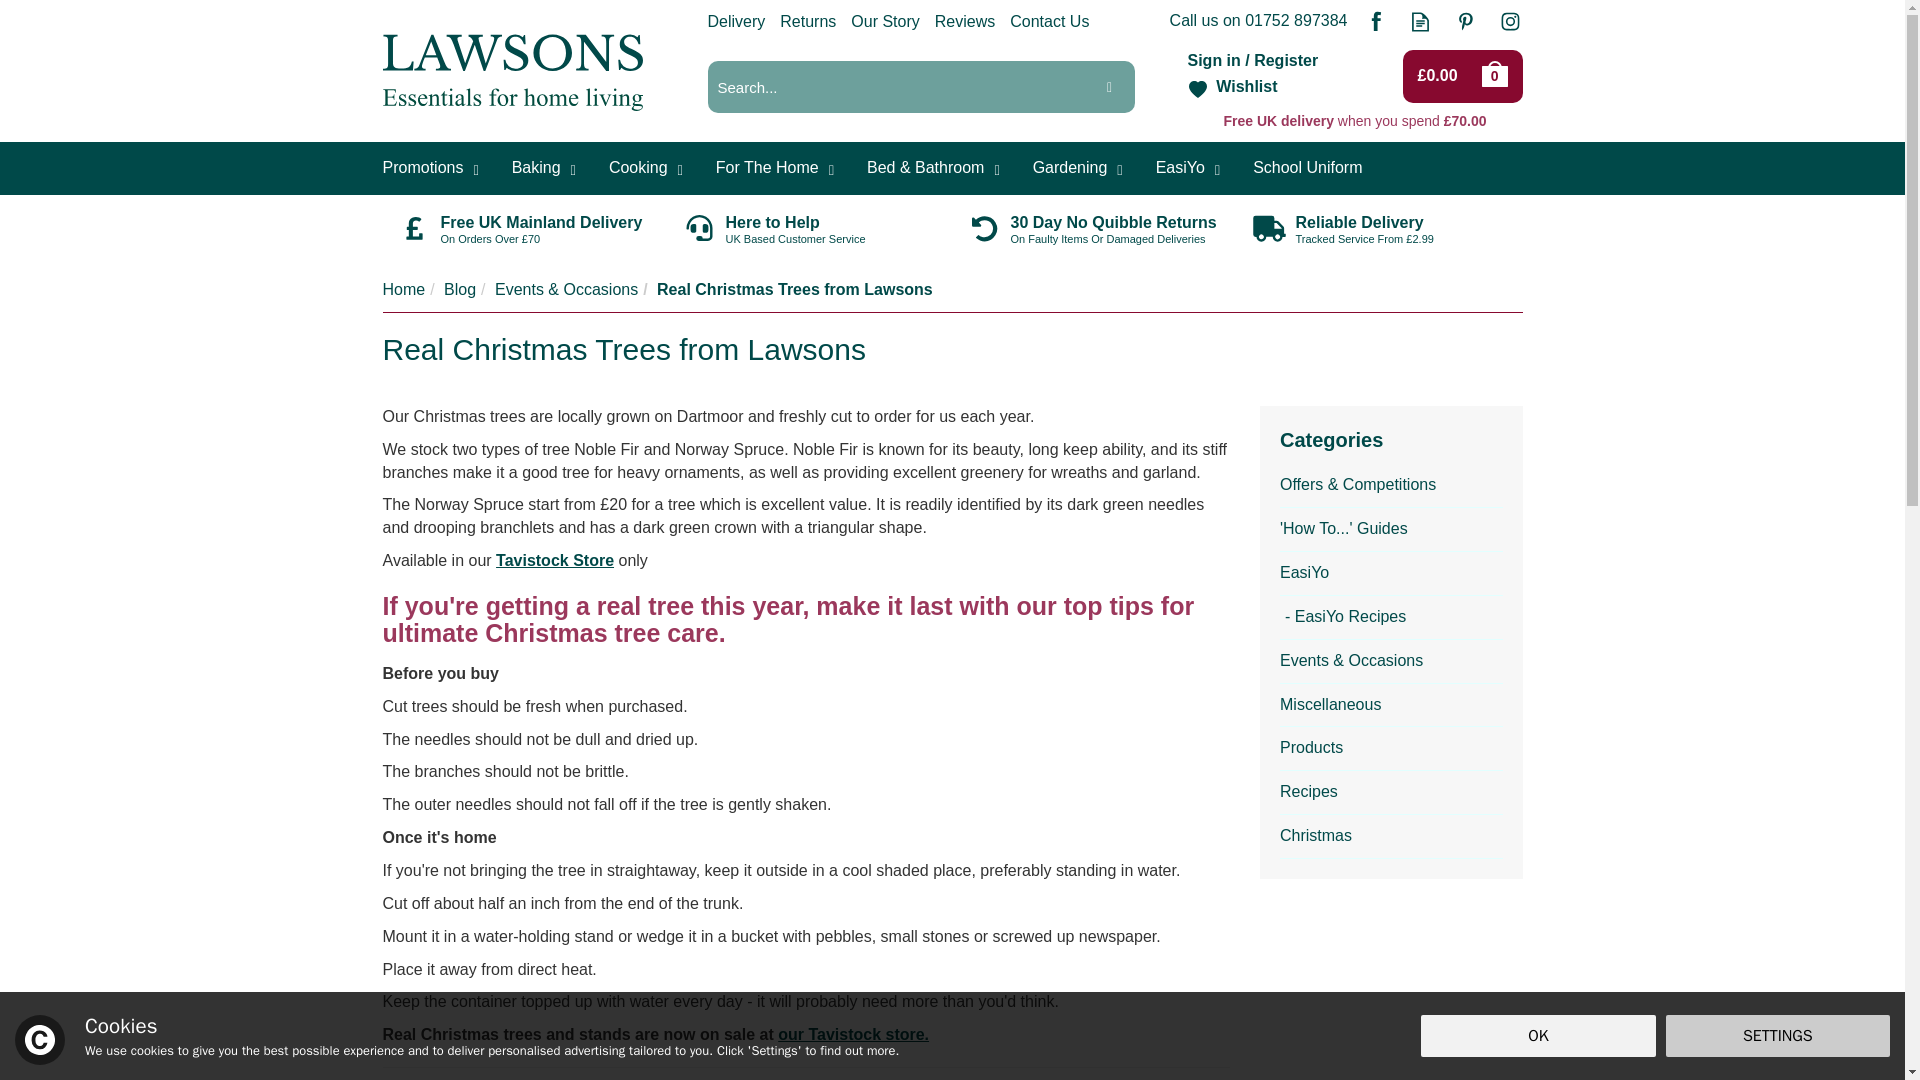 The width and height of the screenshot is (1920, 1080). What do you see at coordinates (460, 289) in the screenshot?
I see `Blog` at bounding box center [460, 289].